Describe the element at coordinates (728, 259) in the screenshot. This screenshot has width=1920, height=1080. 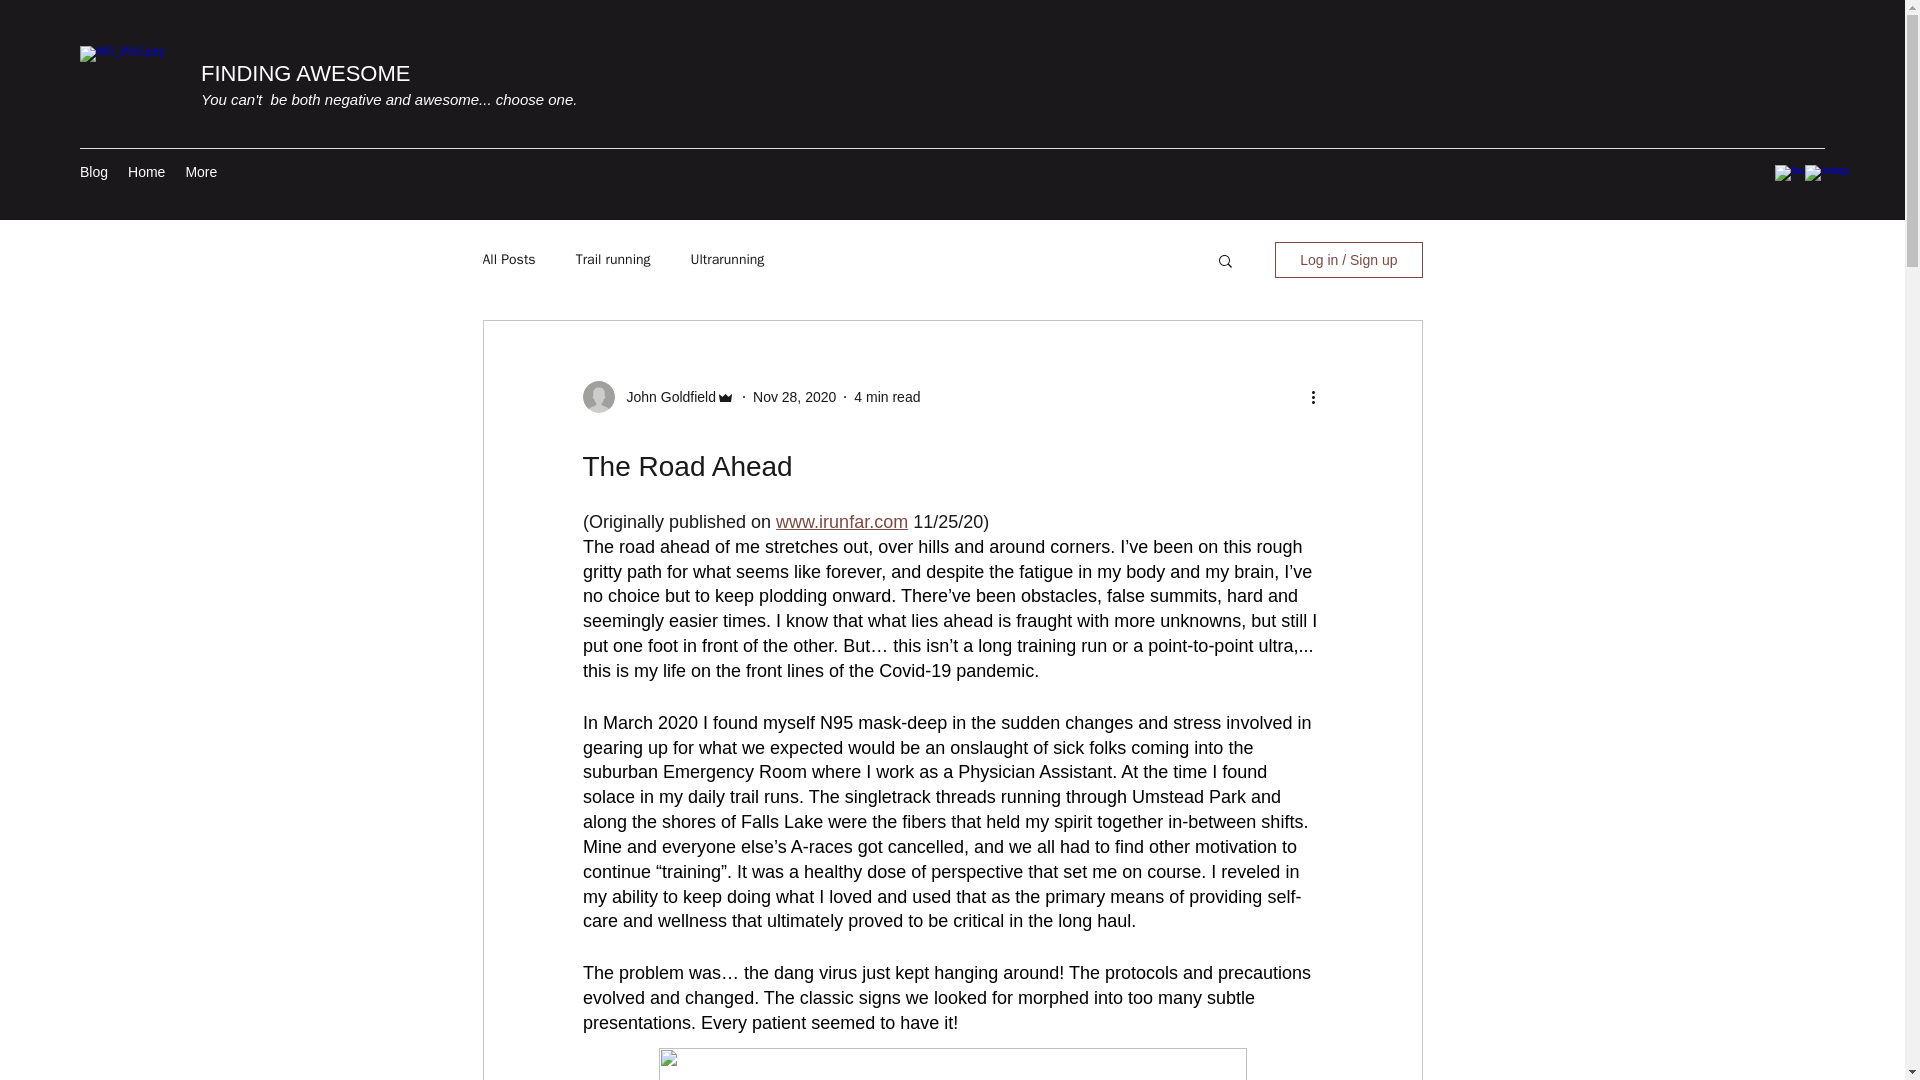
I see `Ultrarunning` at that location.